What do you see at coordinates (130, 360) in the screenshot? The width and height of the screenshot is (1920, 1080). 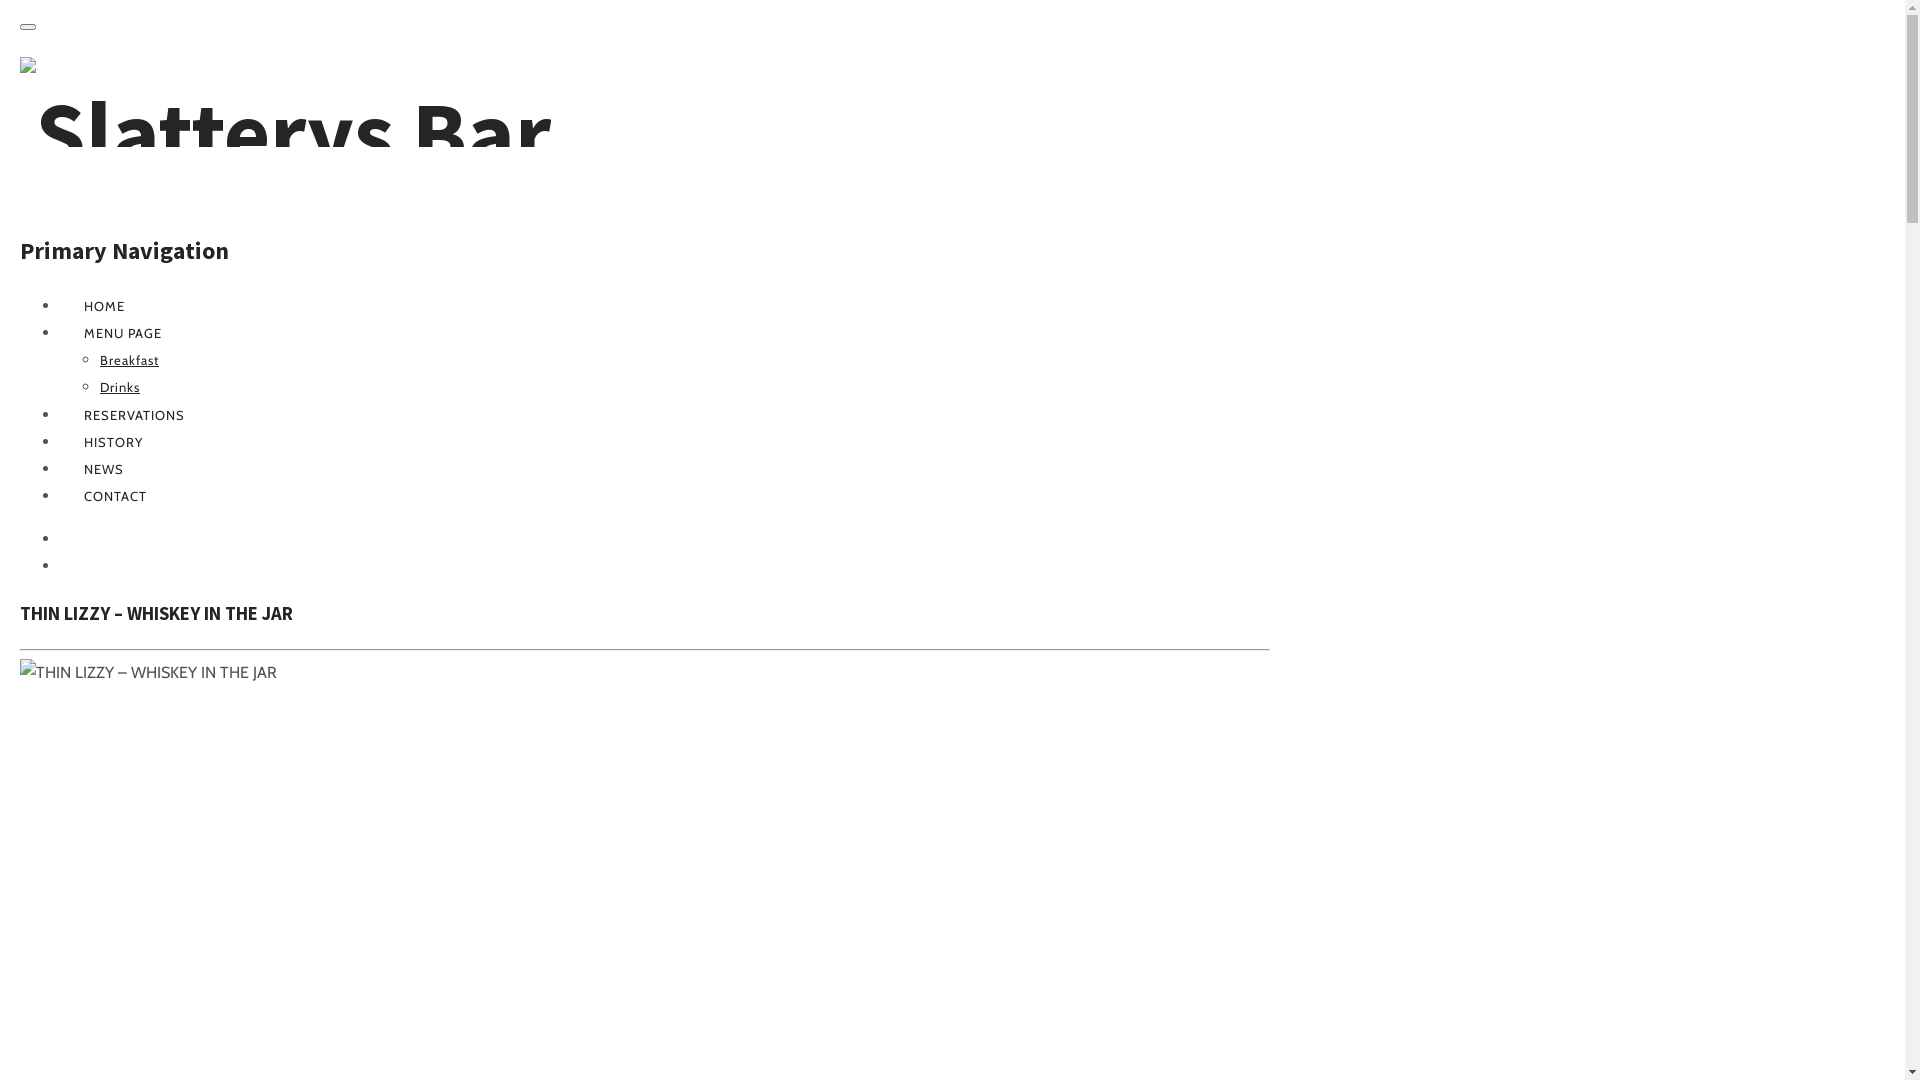 I see `Breakfast` at bounding box center [130, 360].